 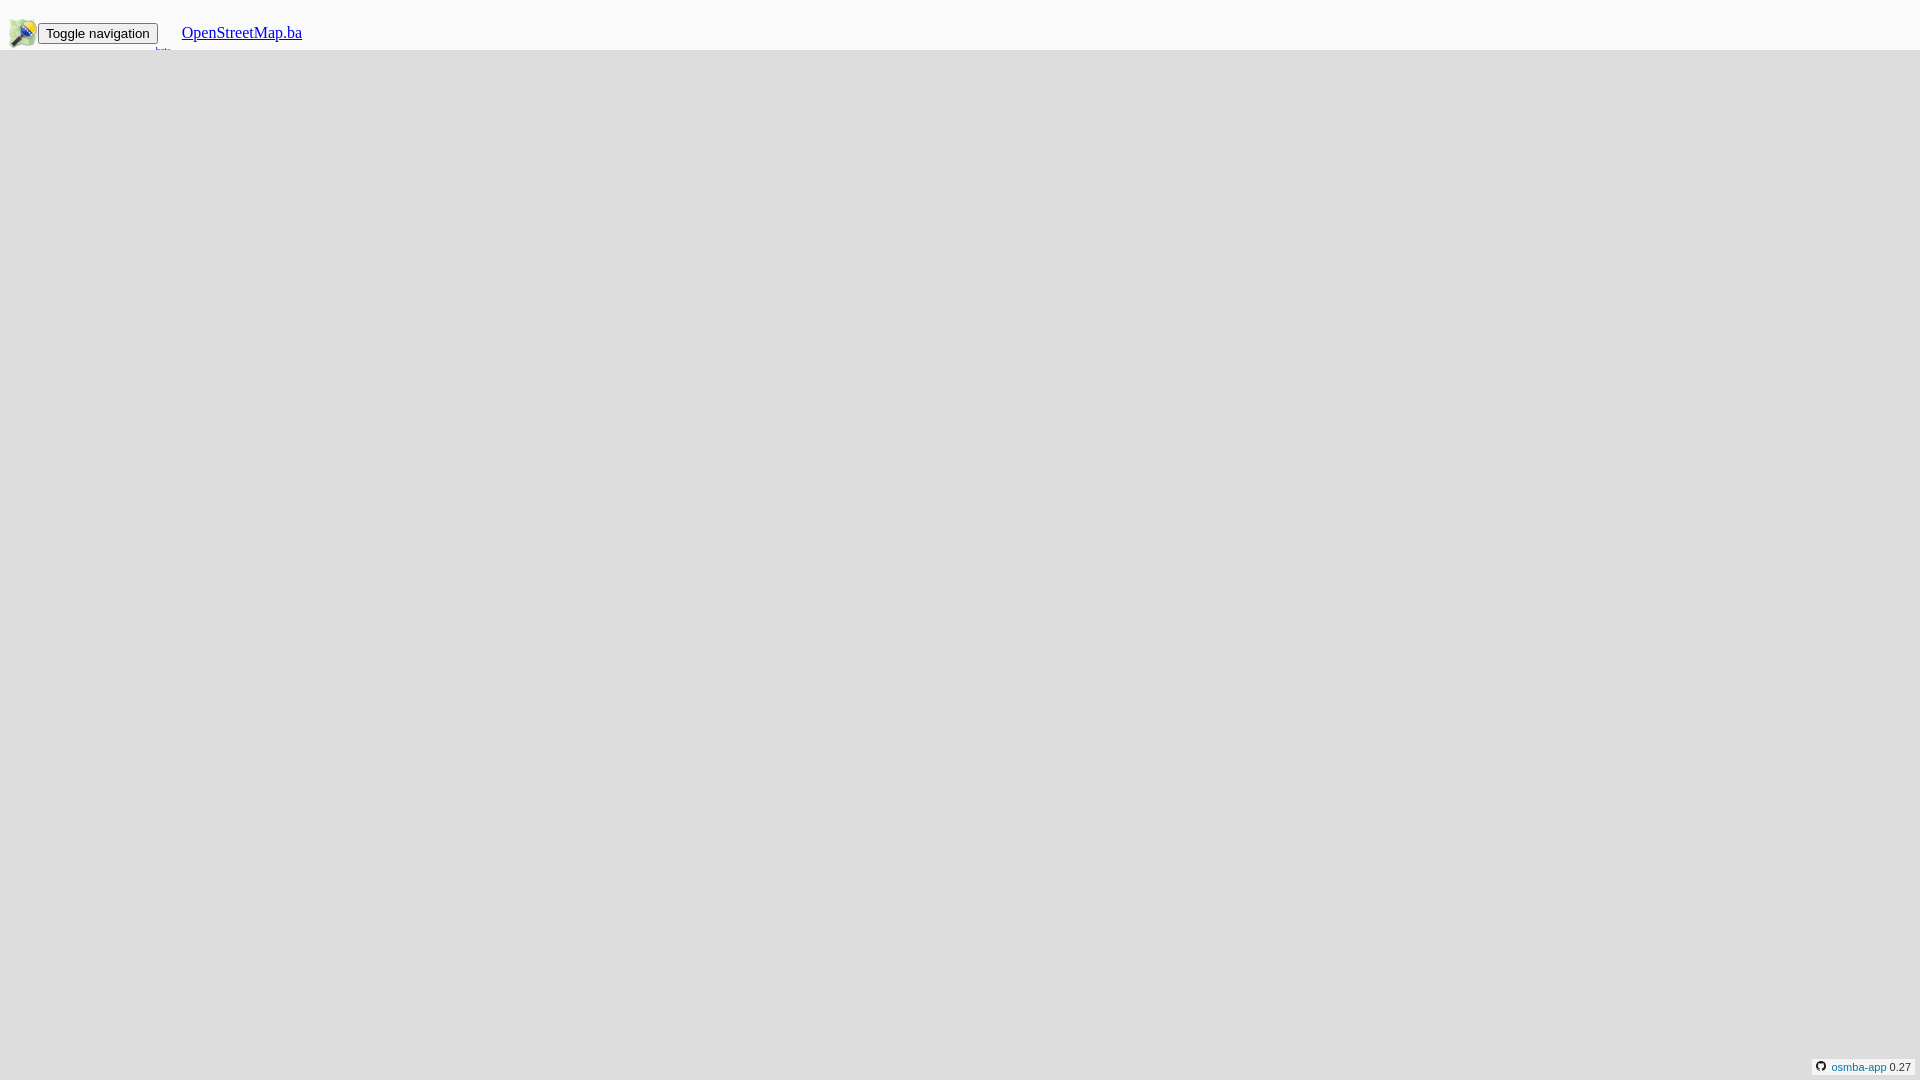 What do you see at coordinates (74, 136) in the screenshot?
I see `Galerija` at bounding box center [74, 136].